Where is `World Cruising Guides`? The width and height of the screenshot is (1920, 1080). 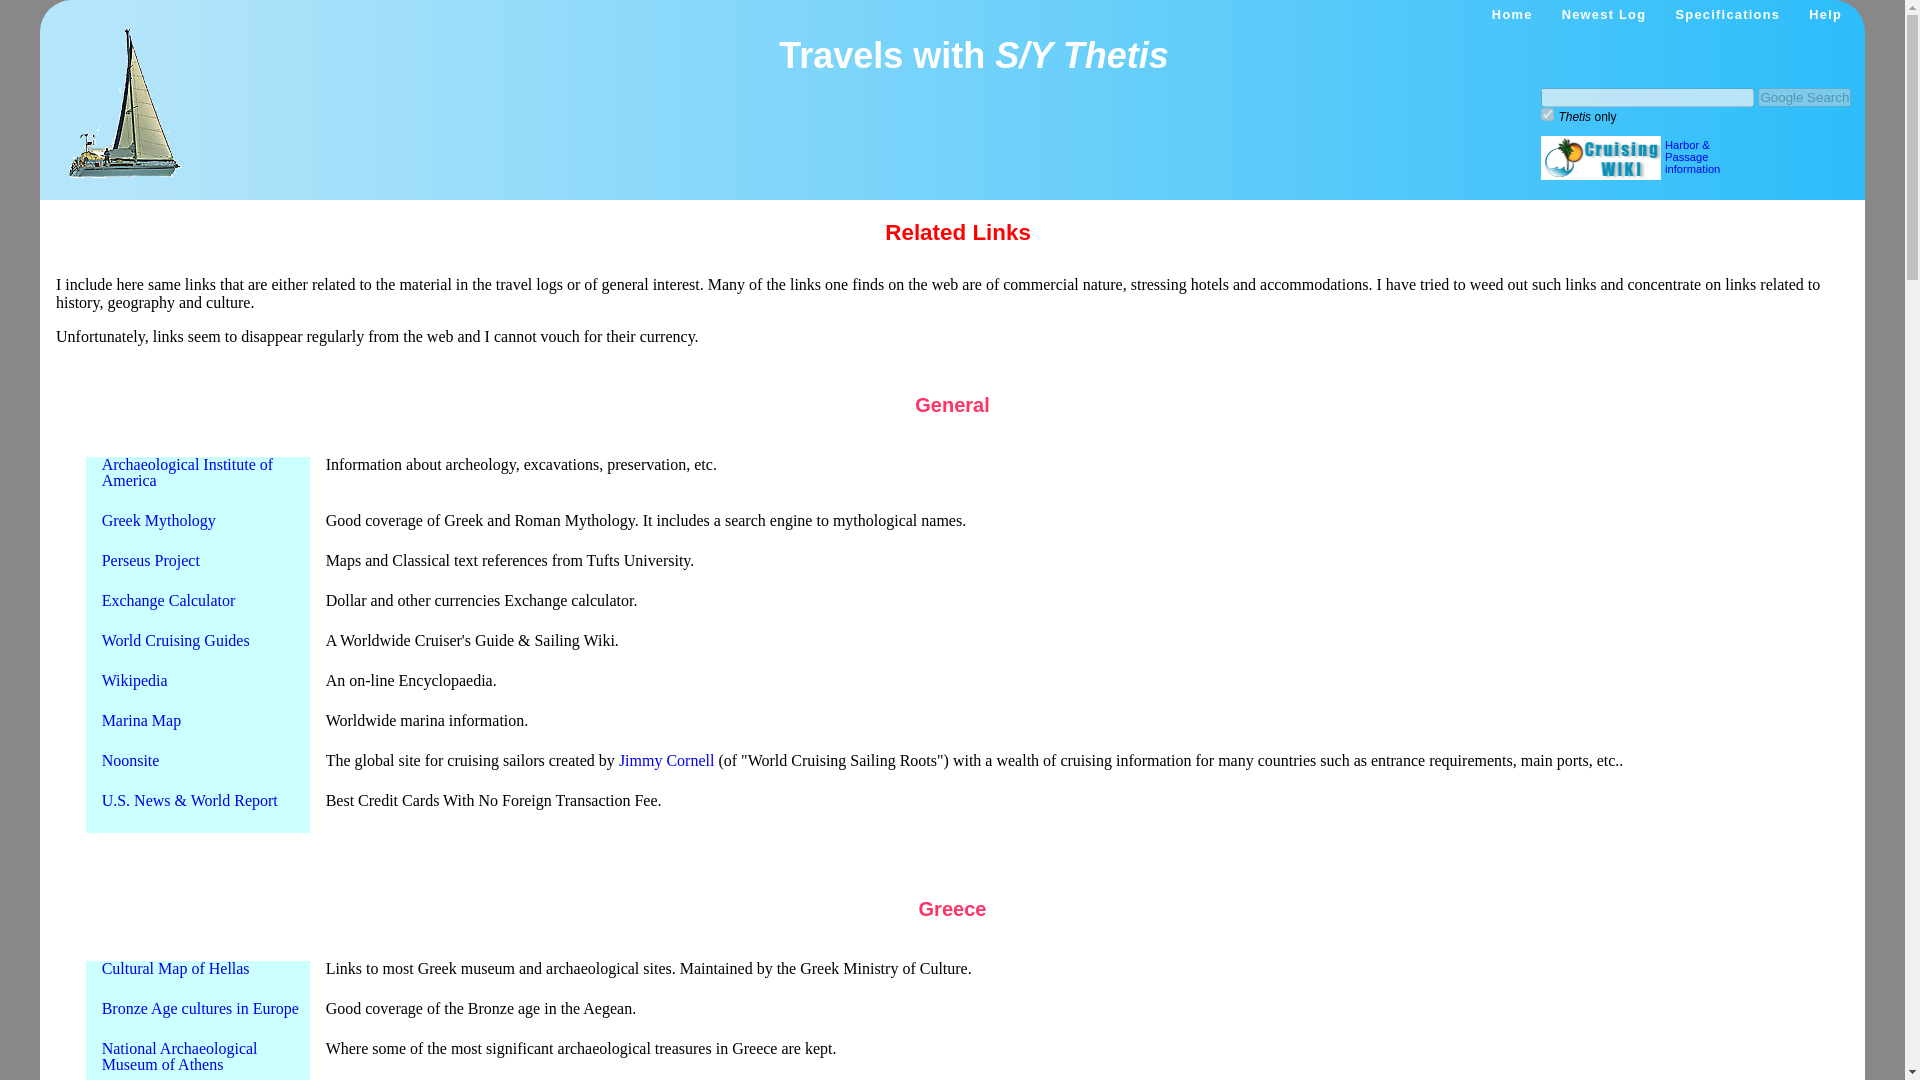
World Cruising Guides is located at coordinates (175, 640).